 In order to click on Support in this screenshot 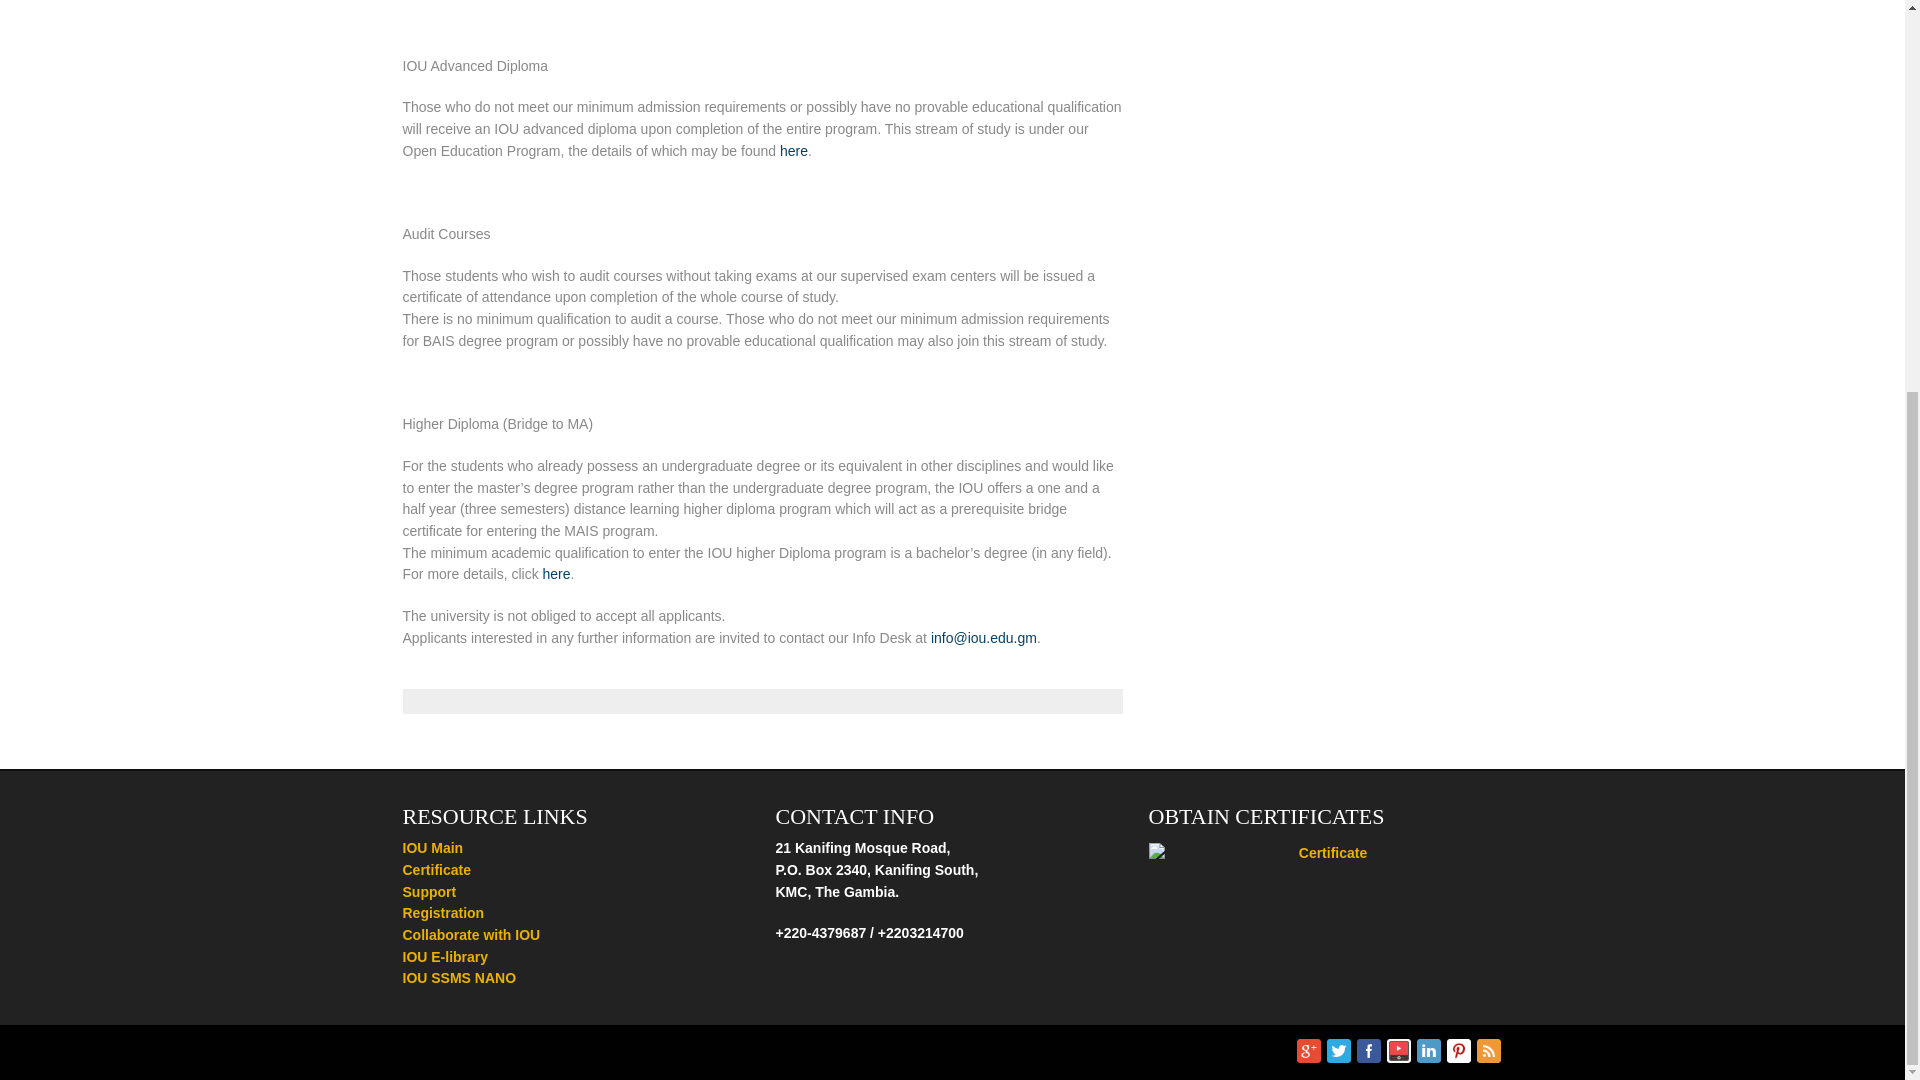, I will do `click(428, 892)`.